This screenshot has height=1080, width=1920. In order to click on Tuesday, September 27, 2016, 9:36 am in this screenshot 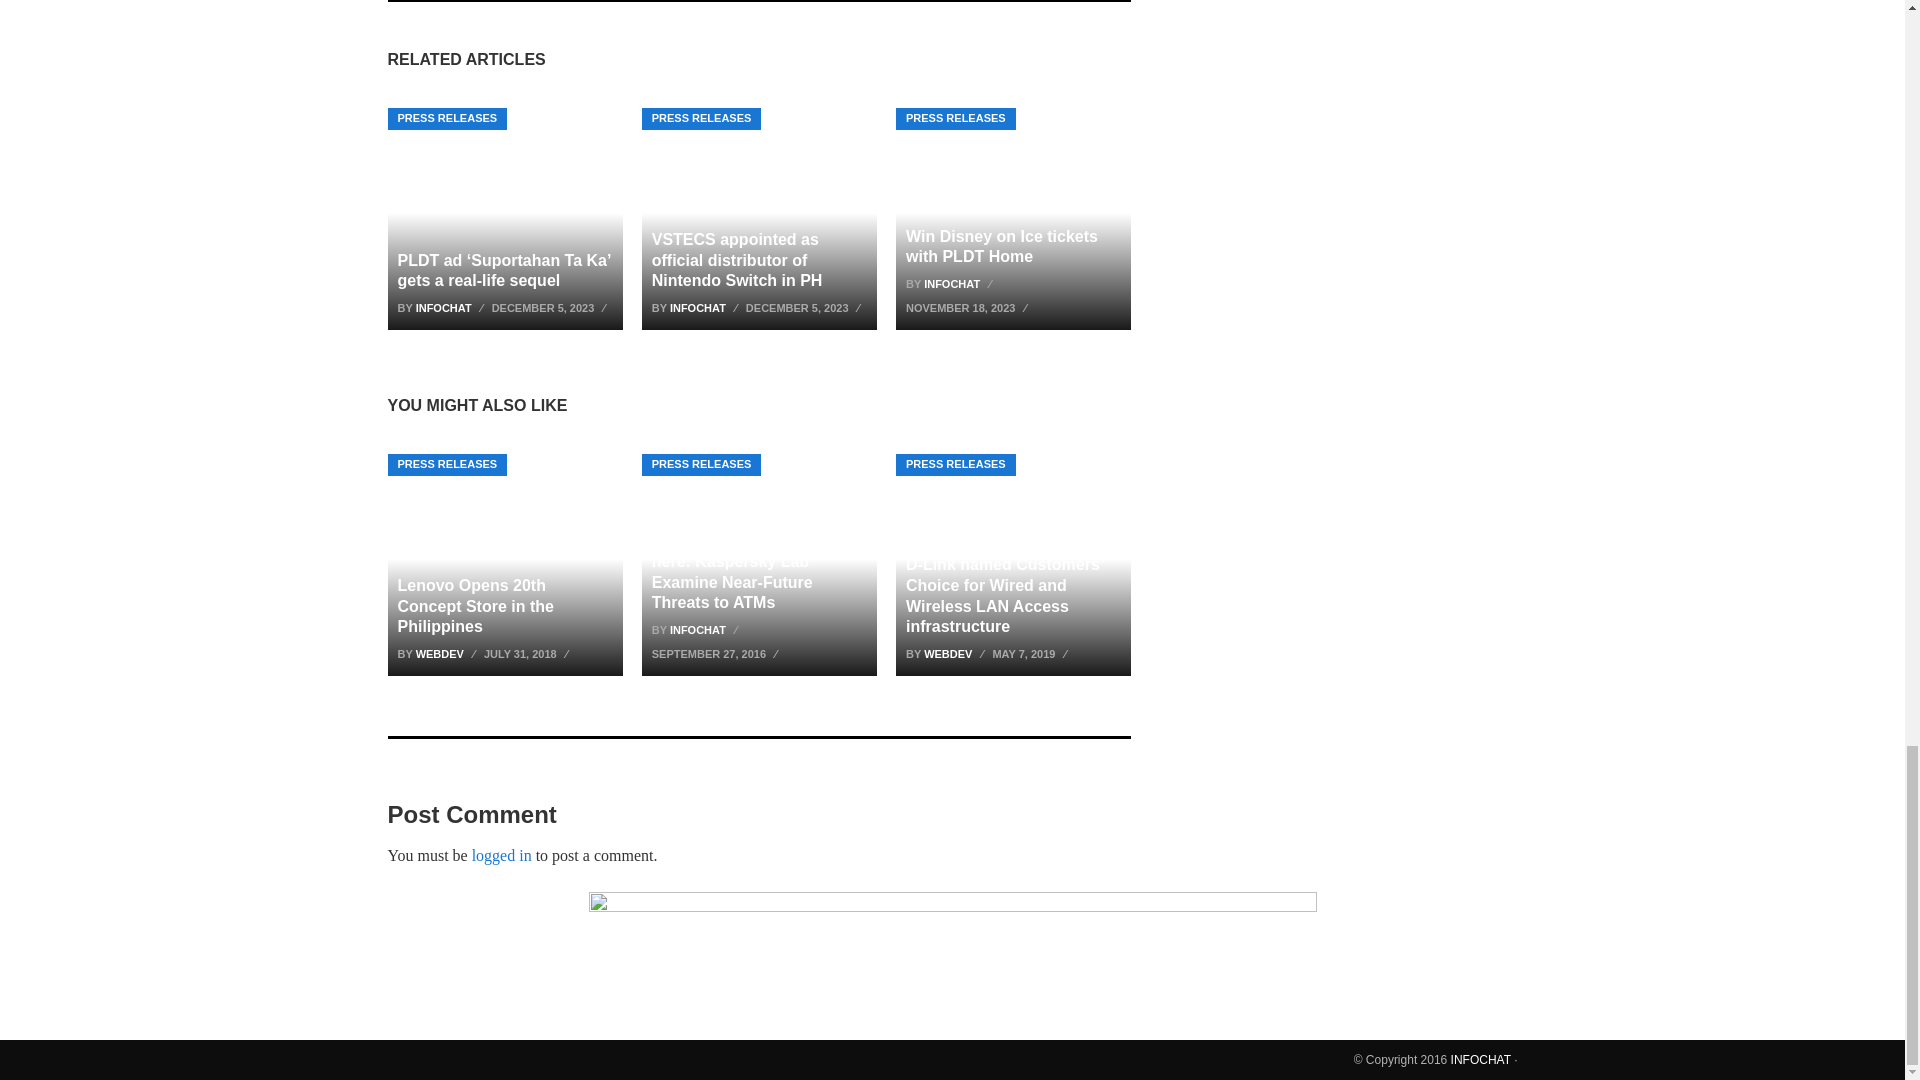, I will do `click(718, 654)`.